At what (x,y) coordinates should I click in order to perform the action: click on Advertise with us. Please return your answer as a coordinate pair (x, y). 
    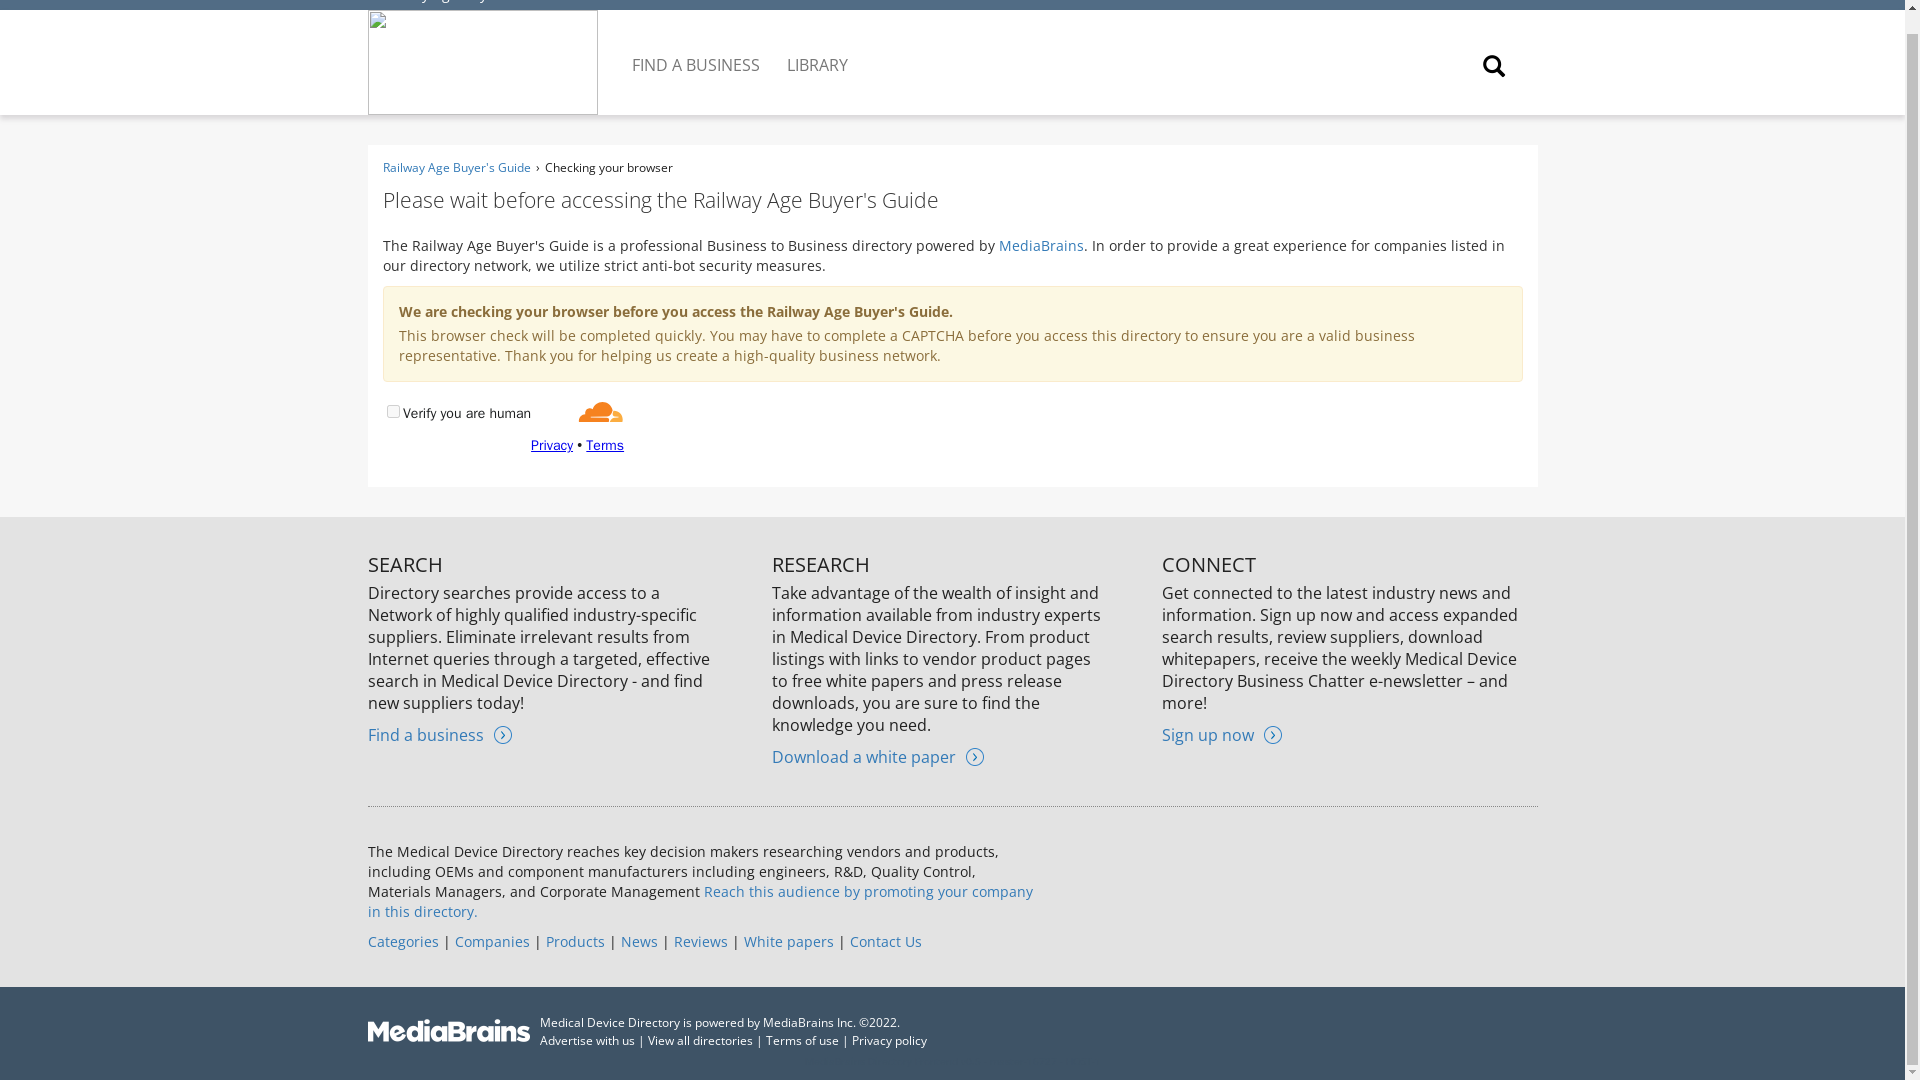
    Looking at the image, I should click on (587, 1040).